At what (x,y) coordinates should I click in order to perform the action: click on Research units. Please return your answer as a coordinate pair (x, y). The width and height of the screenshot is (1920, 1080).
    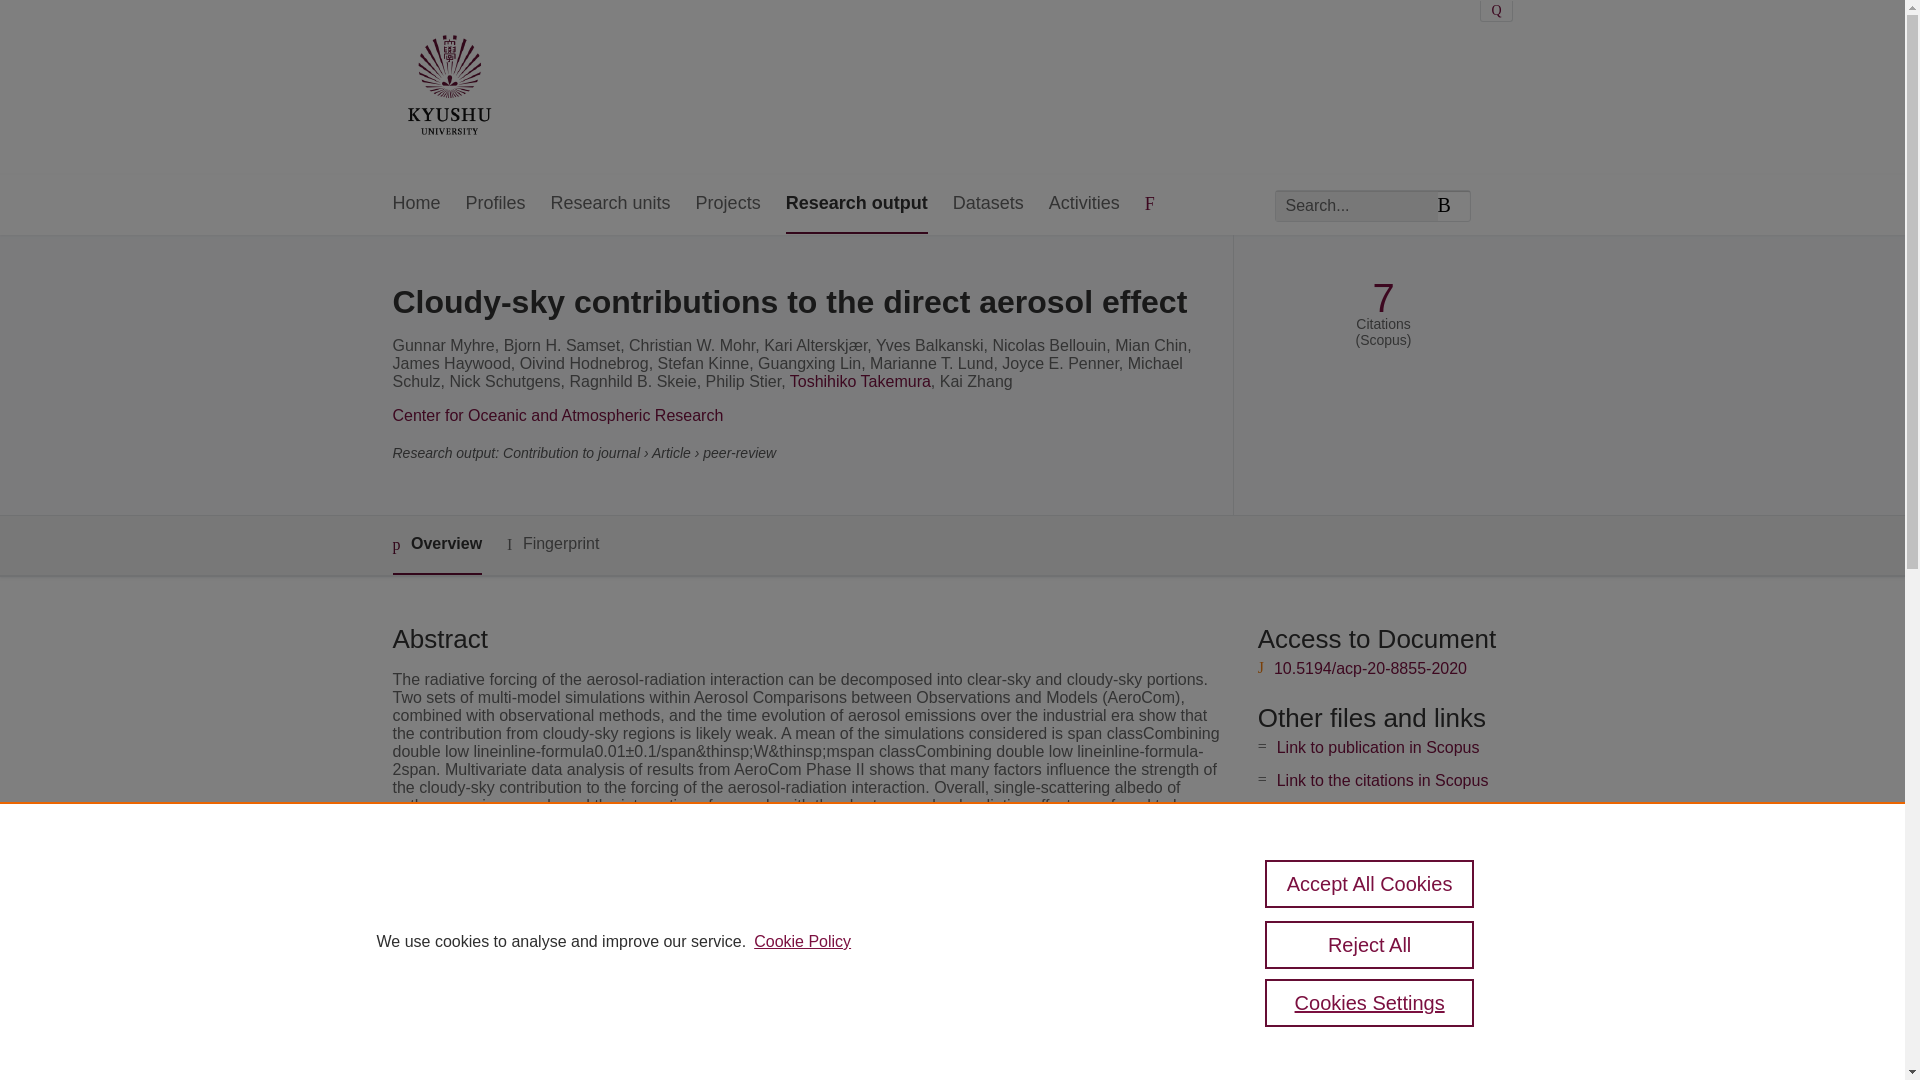
    Looking at the image, I should click on (610, 204).